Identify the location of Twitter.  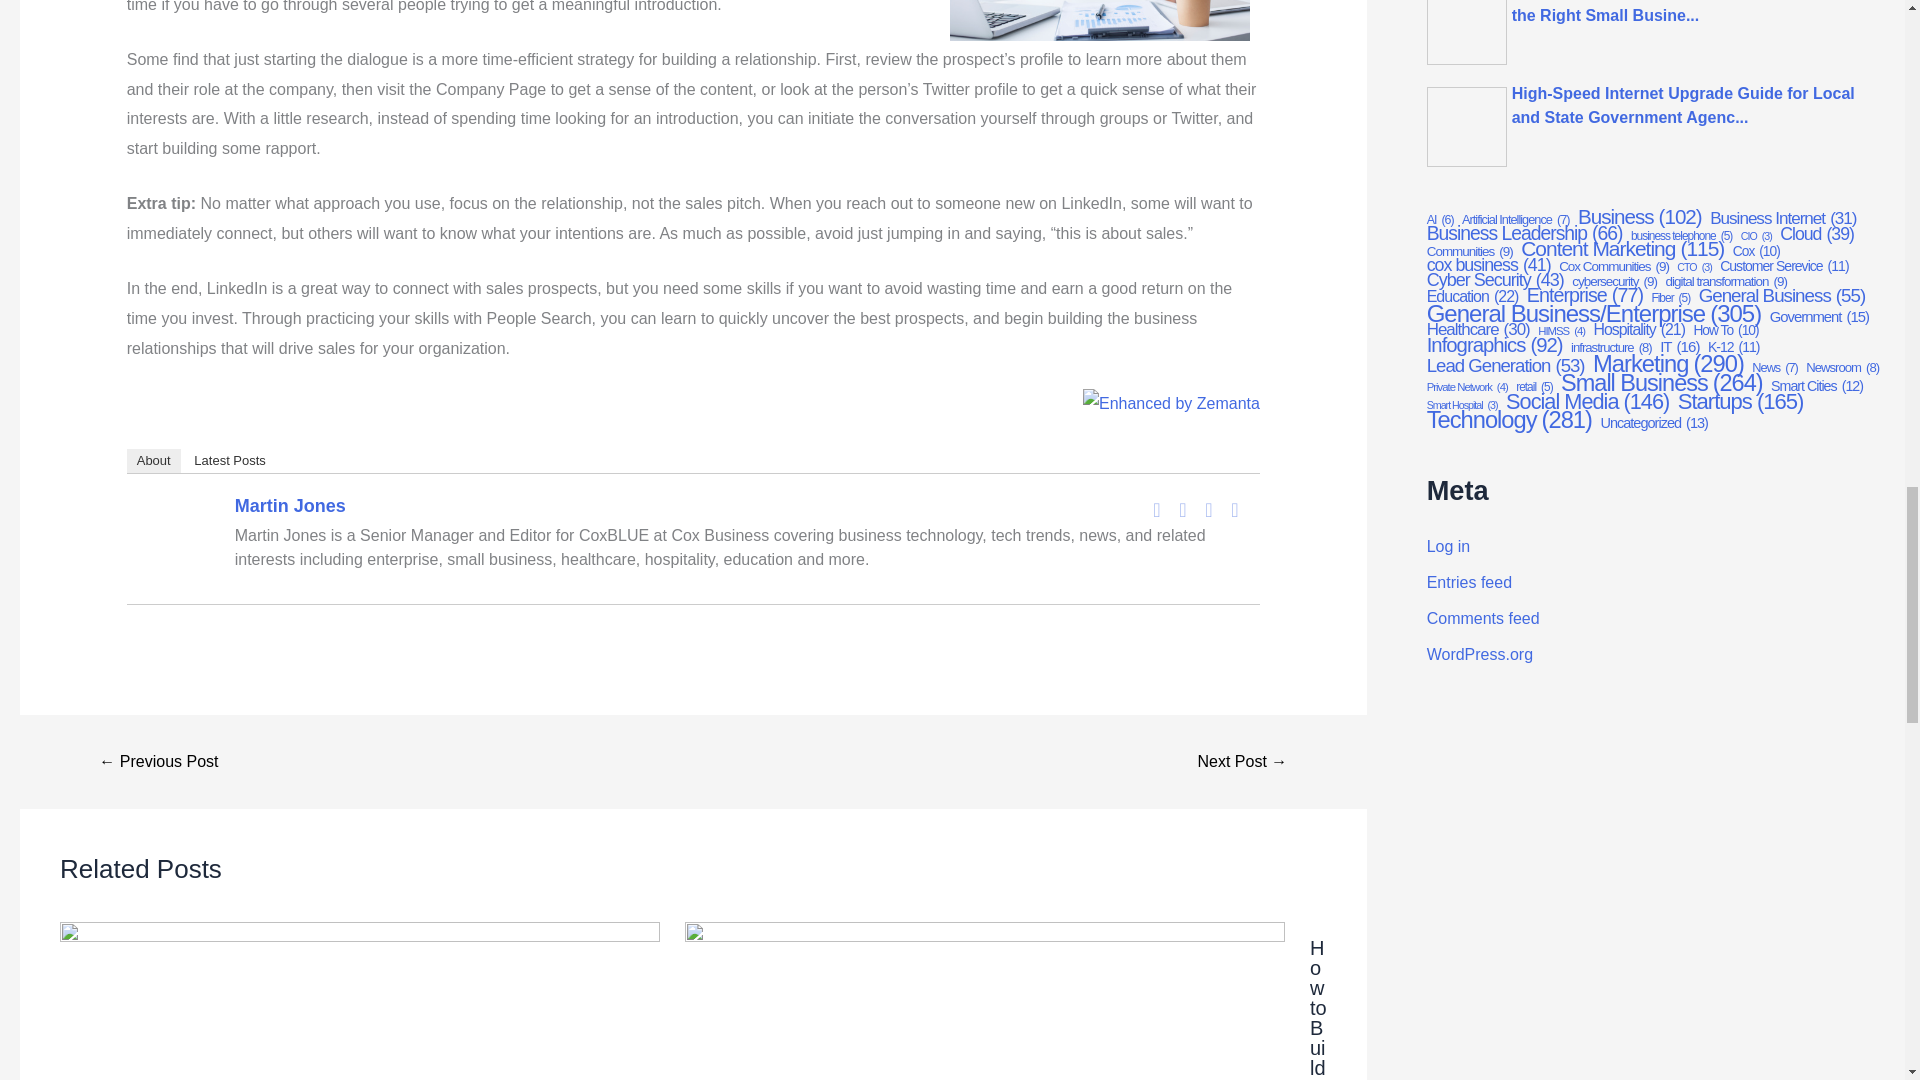
(1182, 509).